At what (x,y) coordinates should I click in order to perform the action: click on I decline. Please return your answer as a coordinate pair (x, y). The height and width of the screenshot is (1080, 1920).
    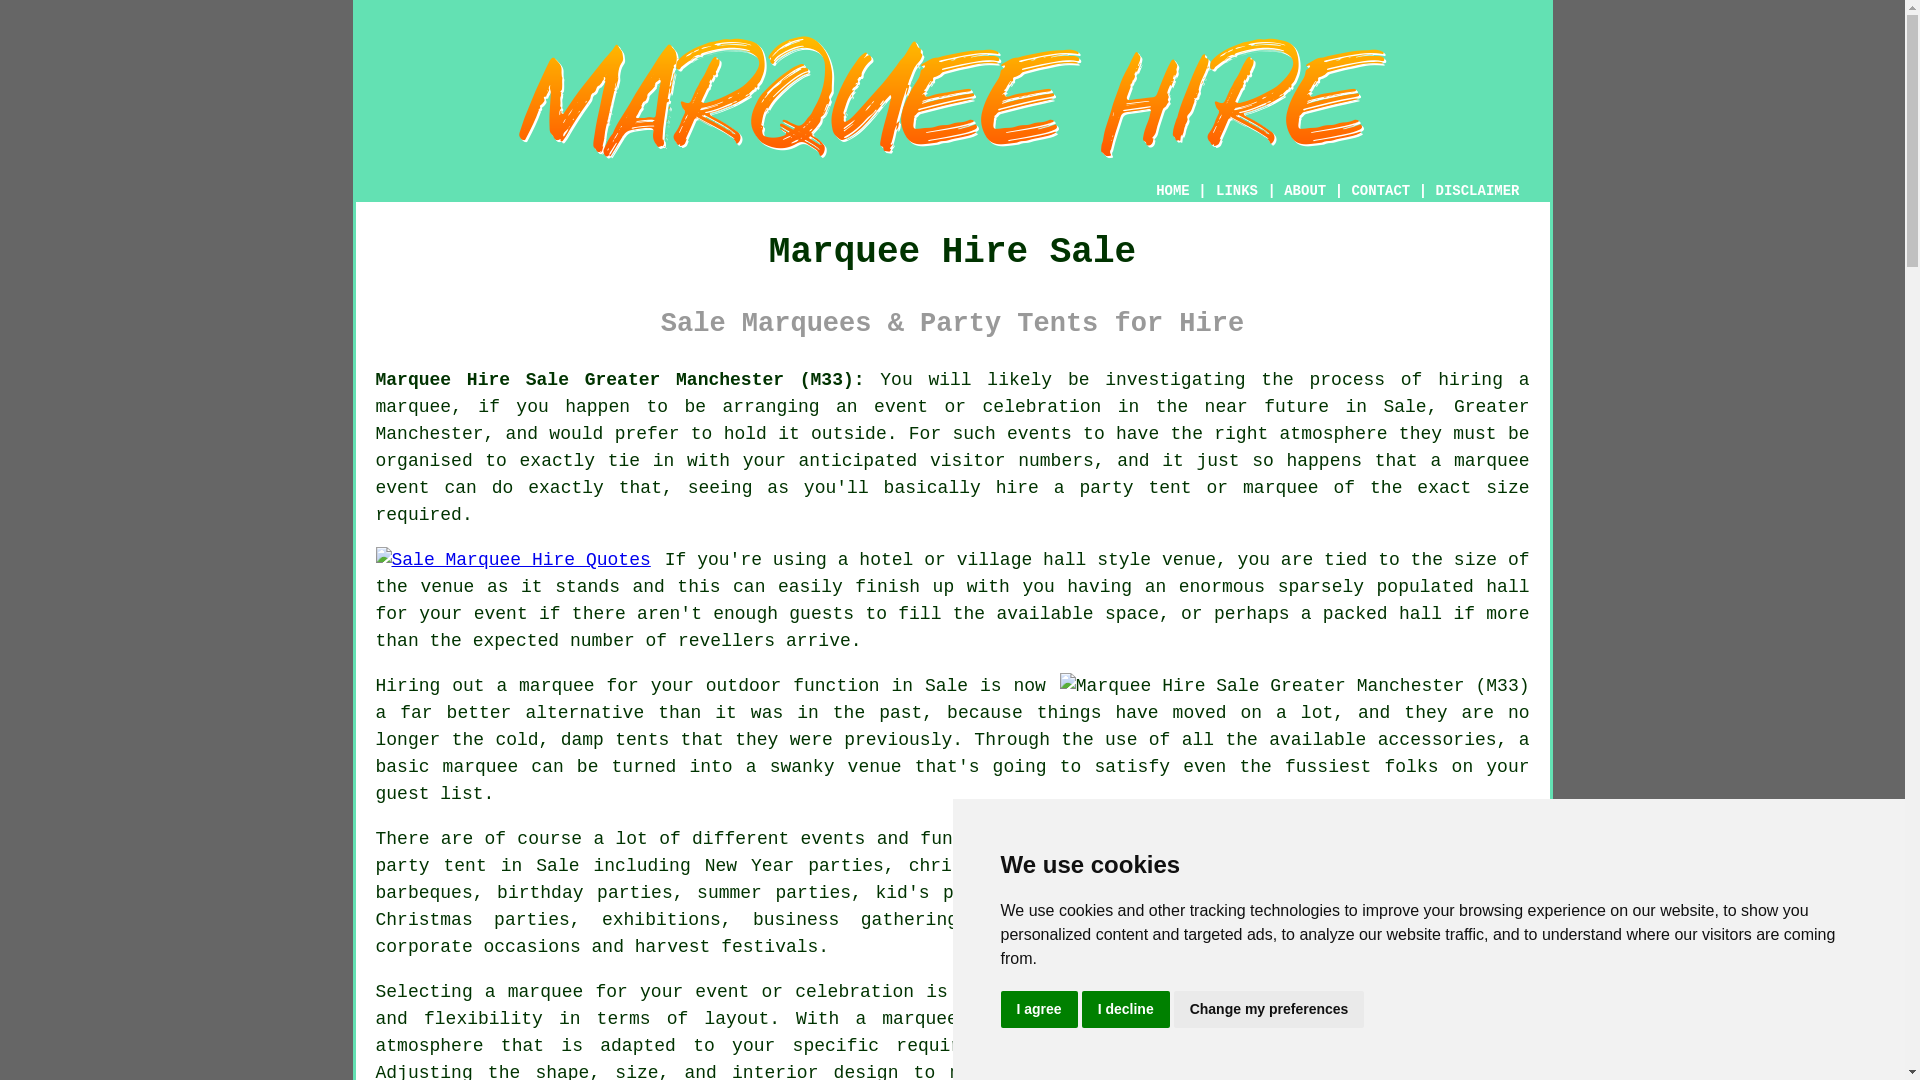
    Looking at the image, I should click on (1126, 1010).